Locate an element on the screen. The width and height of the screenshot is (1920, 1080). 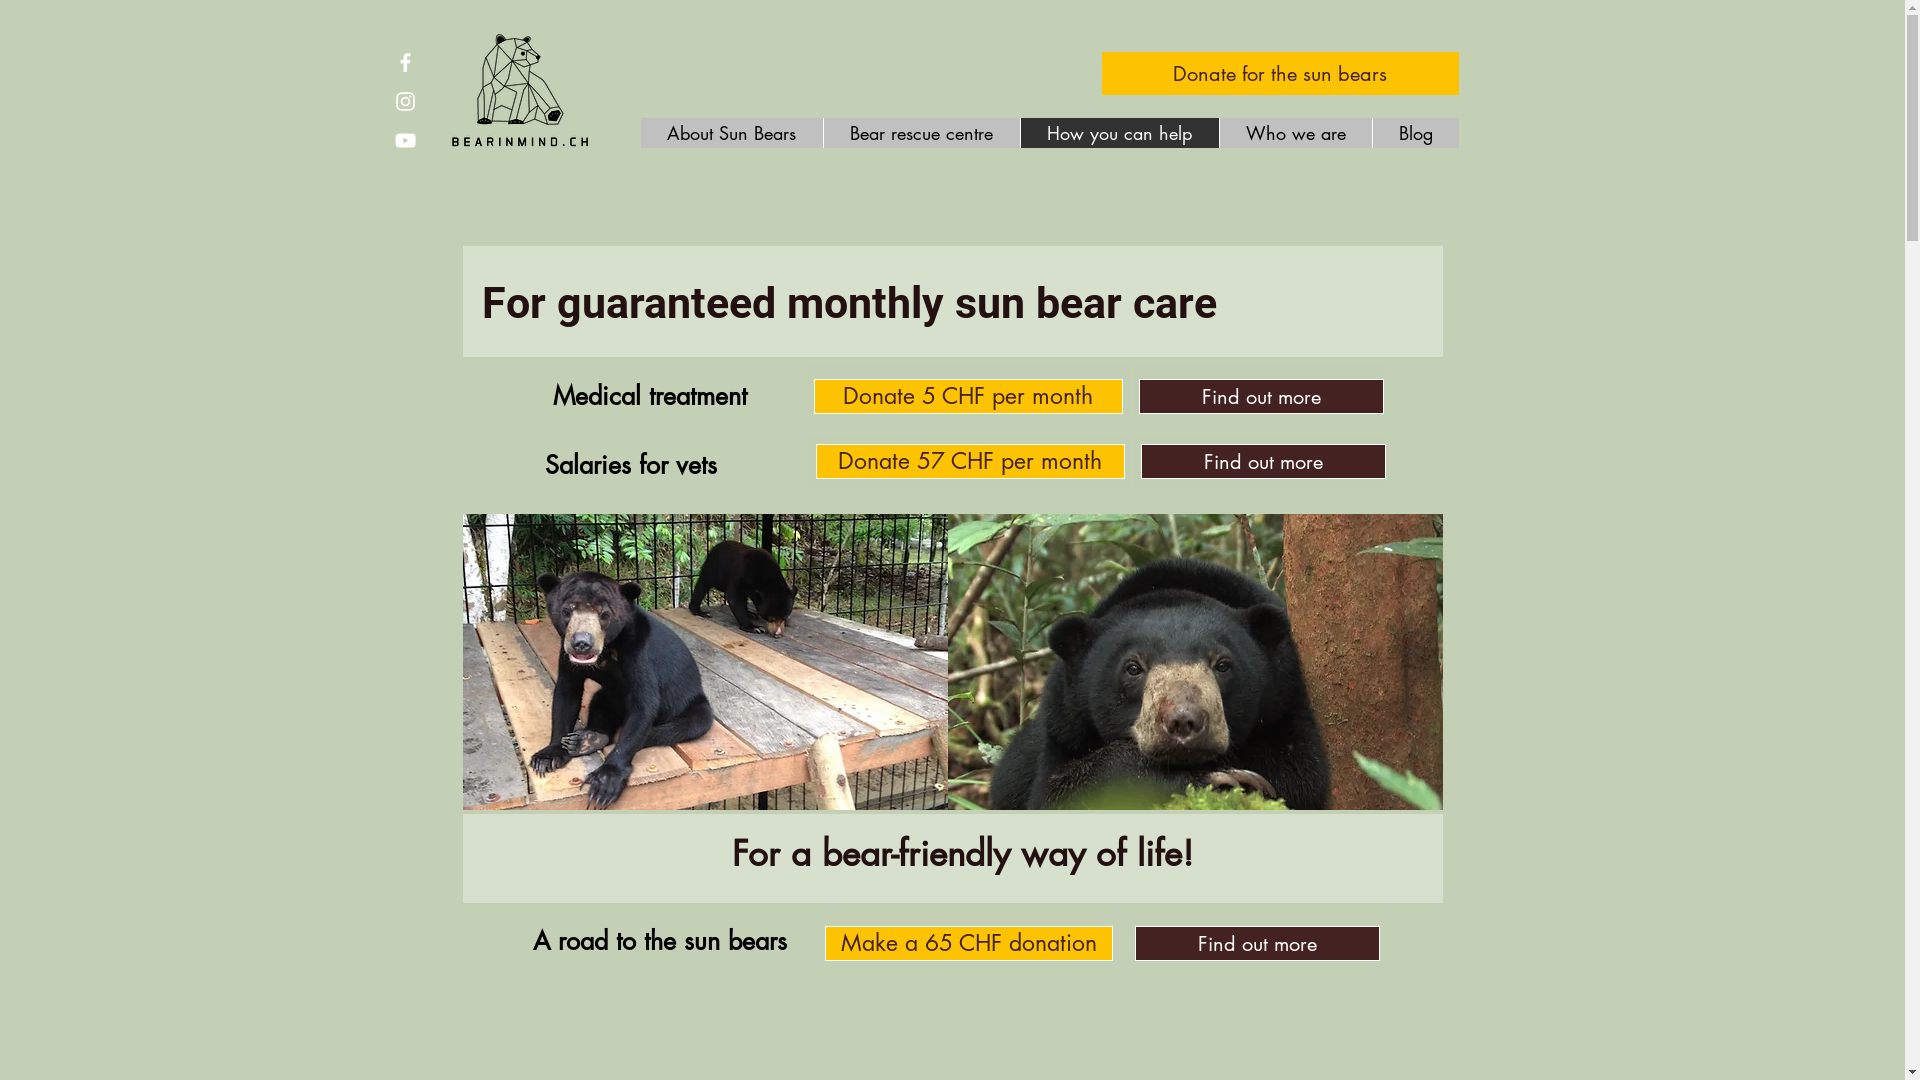
Blog is located at coordinates (1416, 133).